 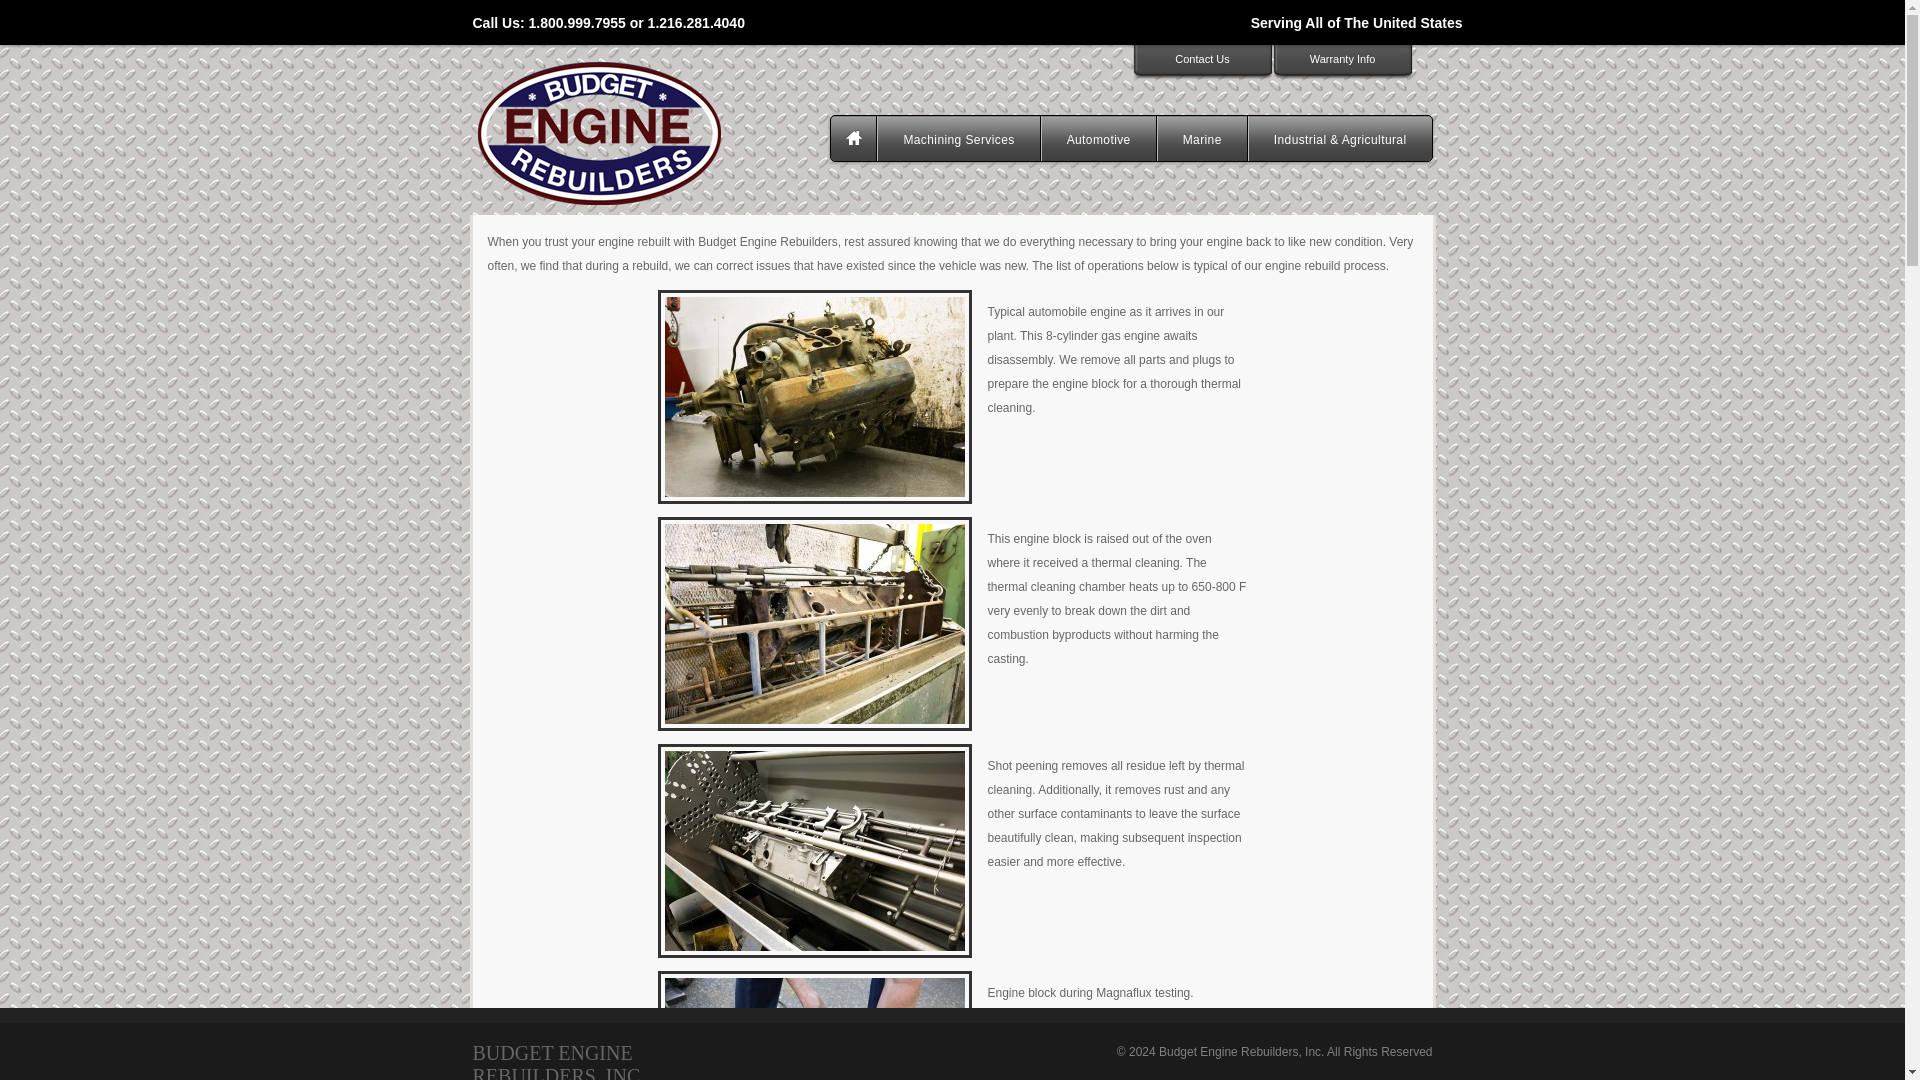 I want to click on Contact Us, so click(x=1202, y=63).